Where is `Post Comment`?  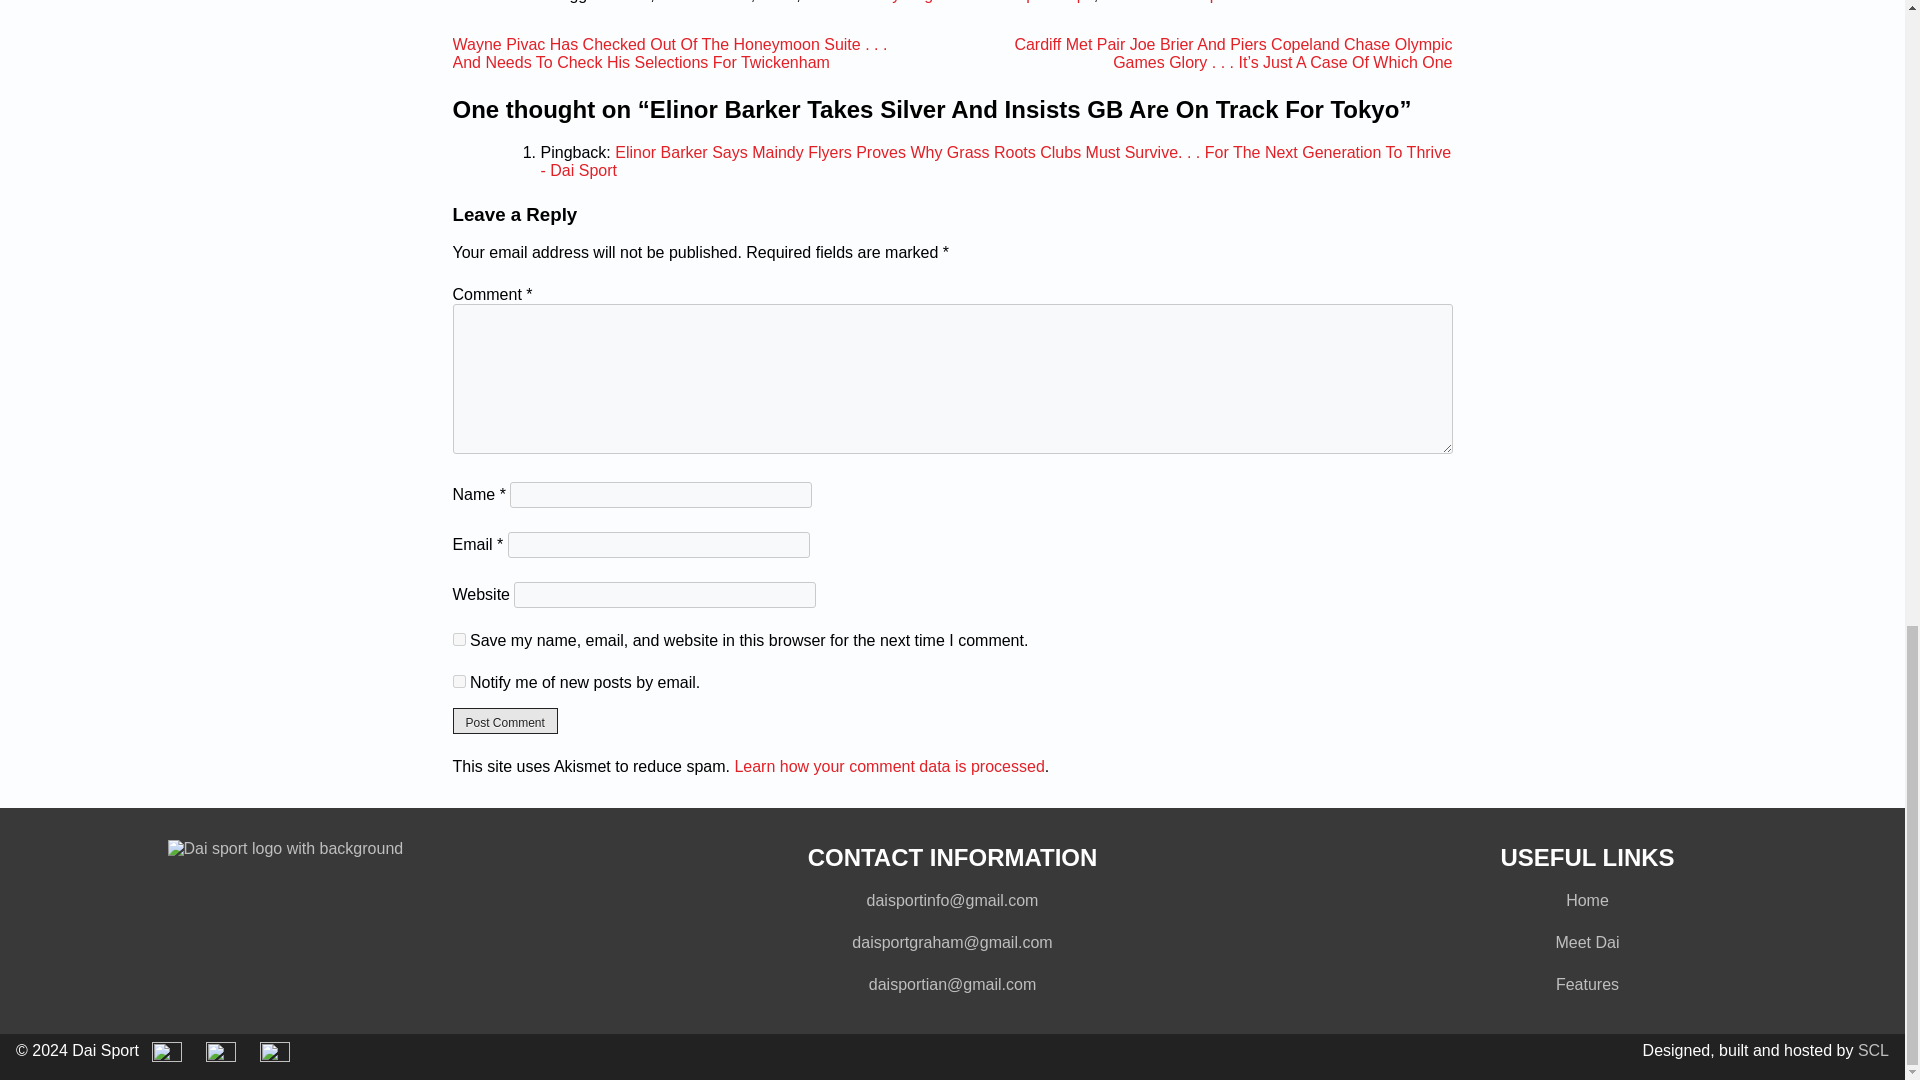 Post Comment is located at coordinates (504, 721).